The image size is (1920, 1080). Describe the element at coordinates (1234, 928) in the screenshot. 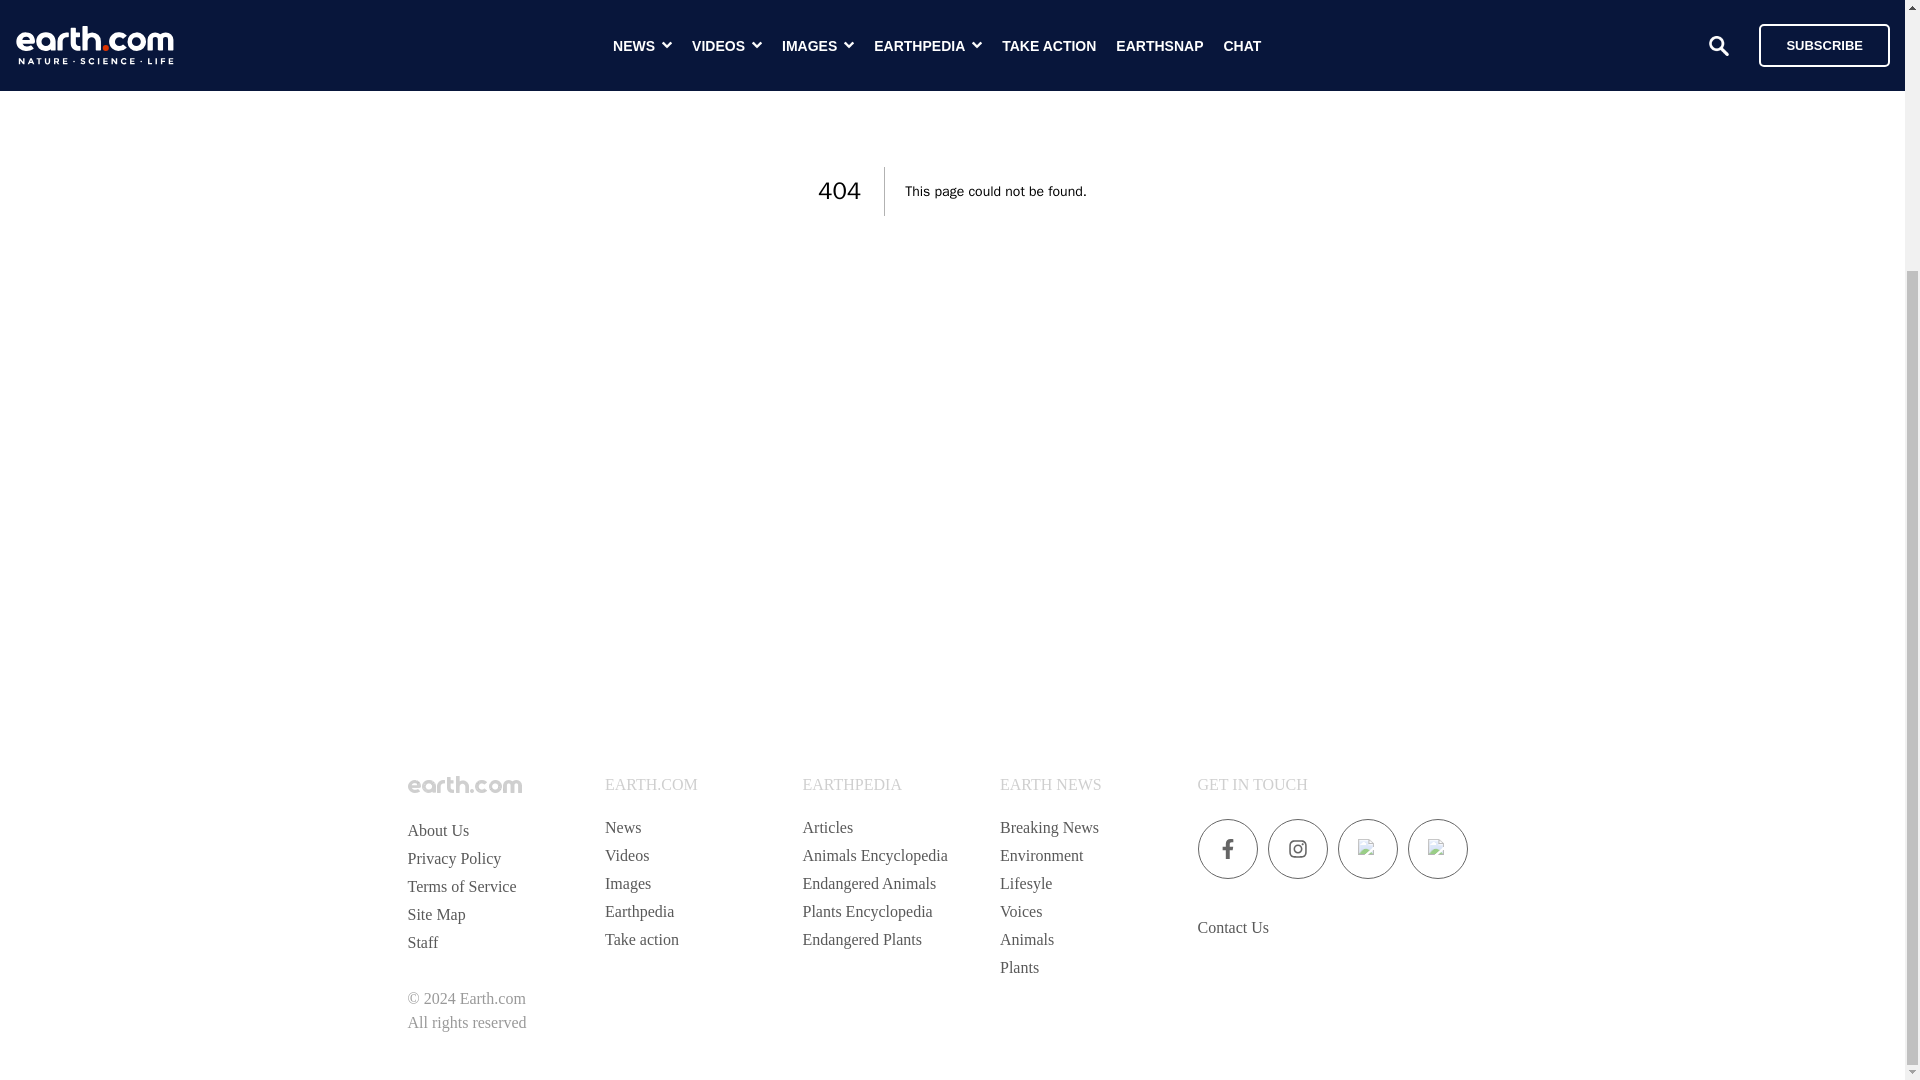

I see `Contact Us` at that location.